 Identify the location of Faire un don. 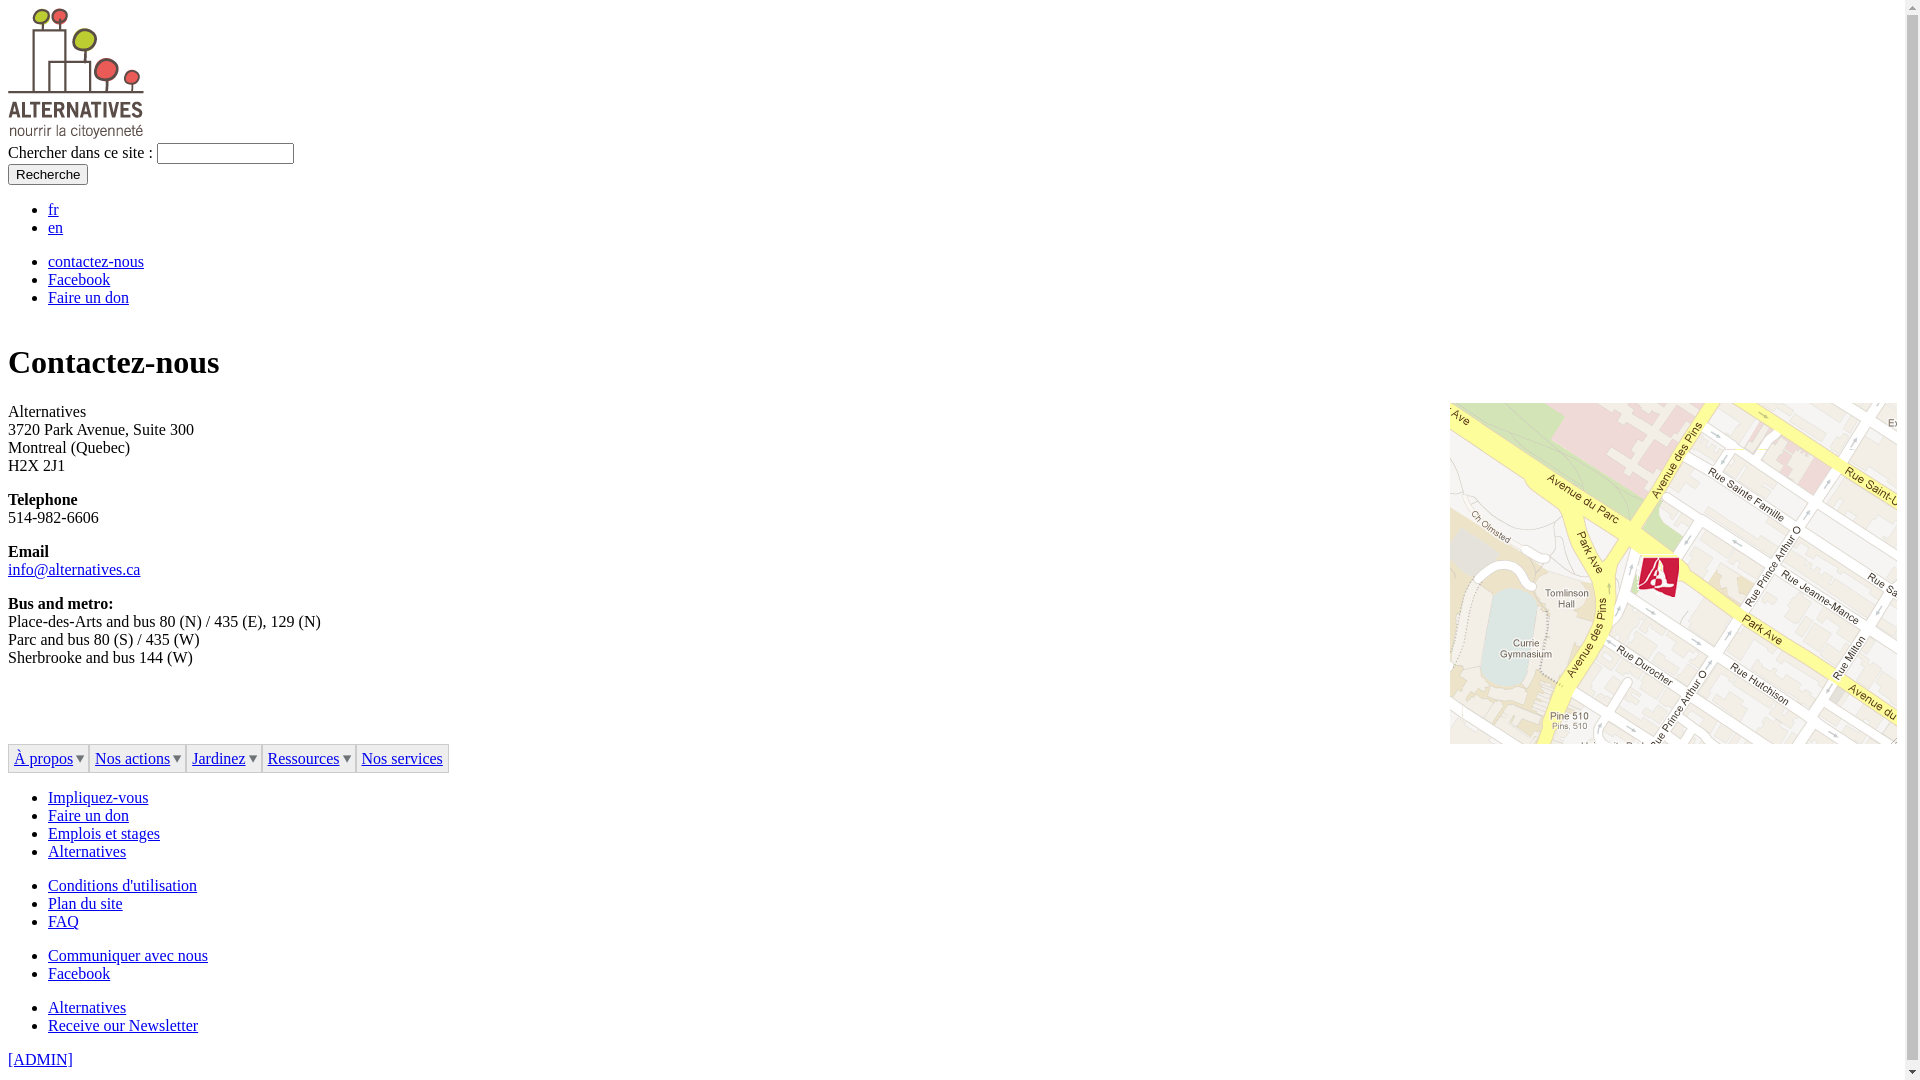
(88, 298).